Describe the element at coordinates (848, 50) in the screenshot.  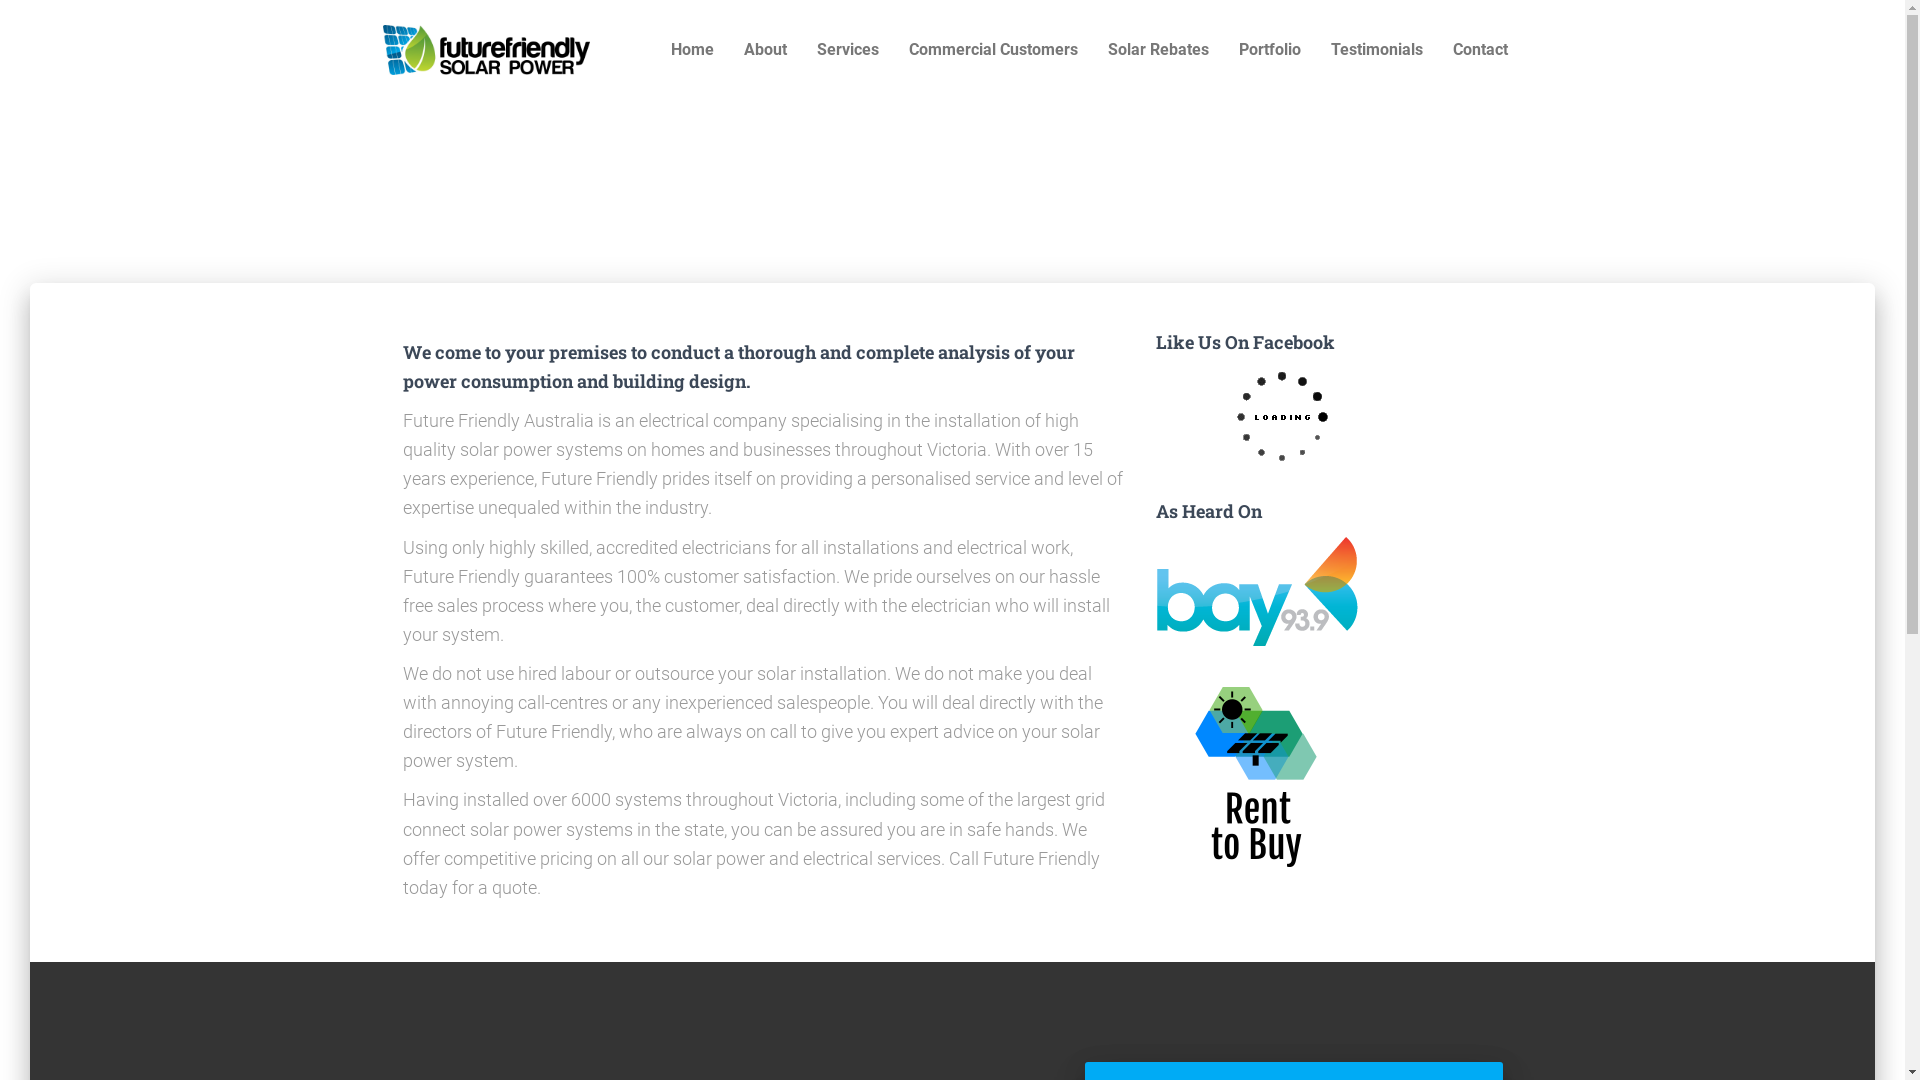
I see `Services` at that location.